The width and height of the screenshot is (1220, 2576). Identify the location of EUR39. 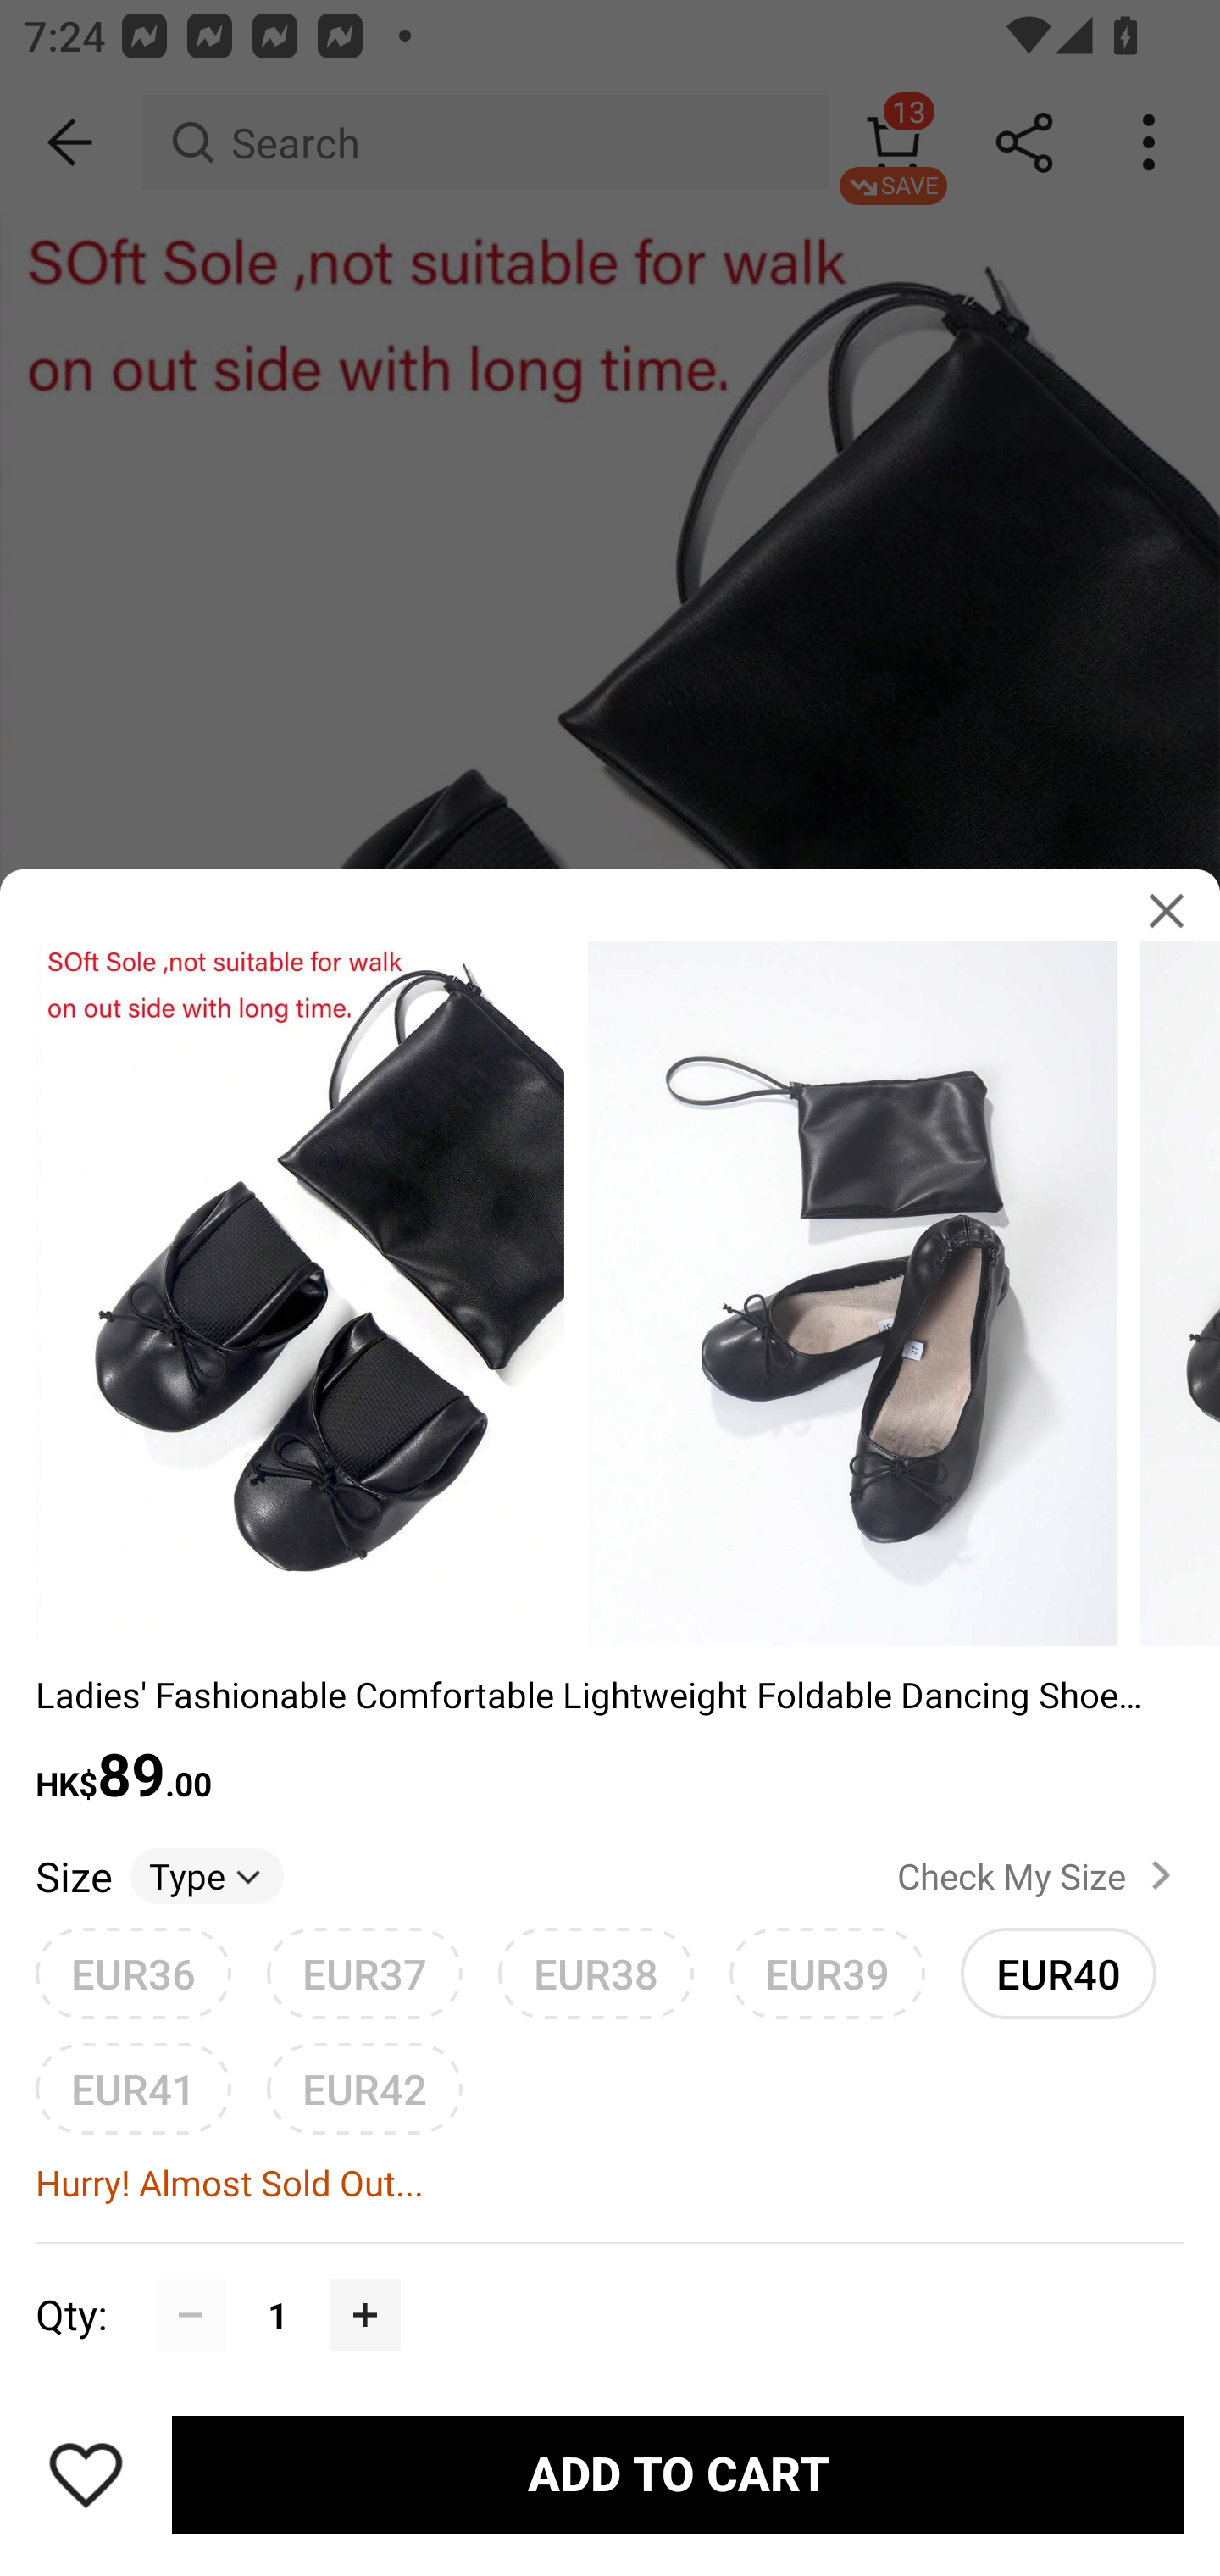
(827, 1973).